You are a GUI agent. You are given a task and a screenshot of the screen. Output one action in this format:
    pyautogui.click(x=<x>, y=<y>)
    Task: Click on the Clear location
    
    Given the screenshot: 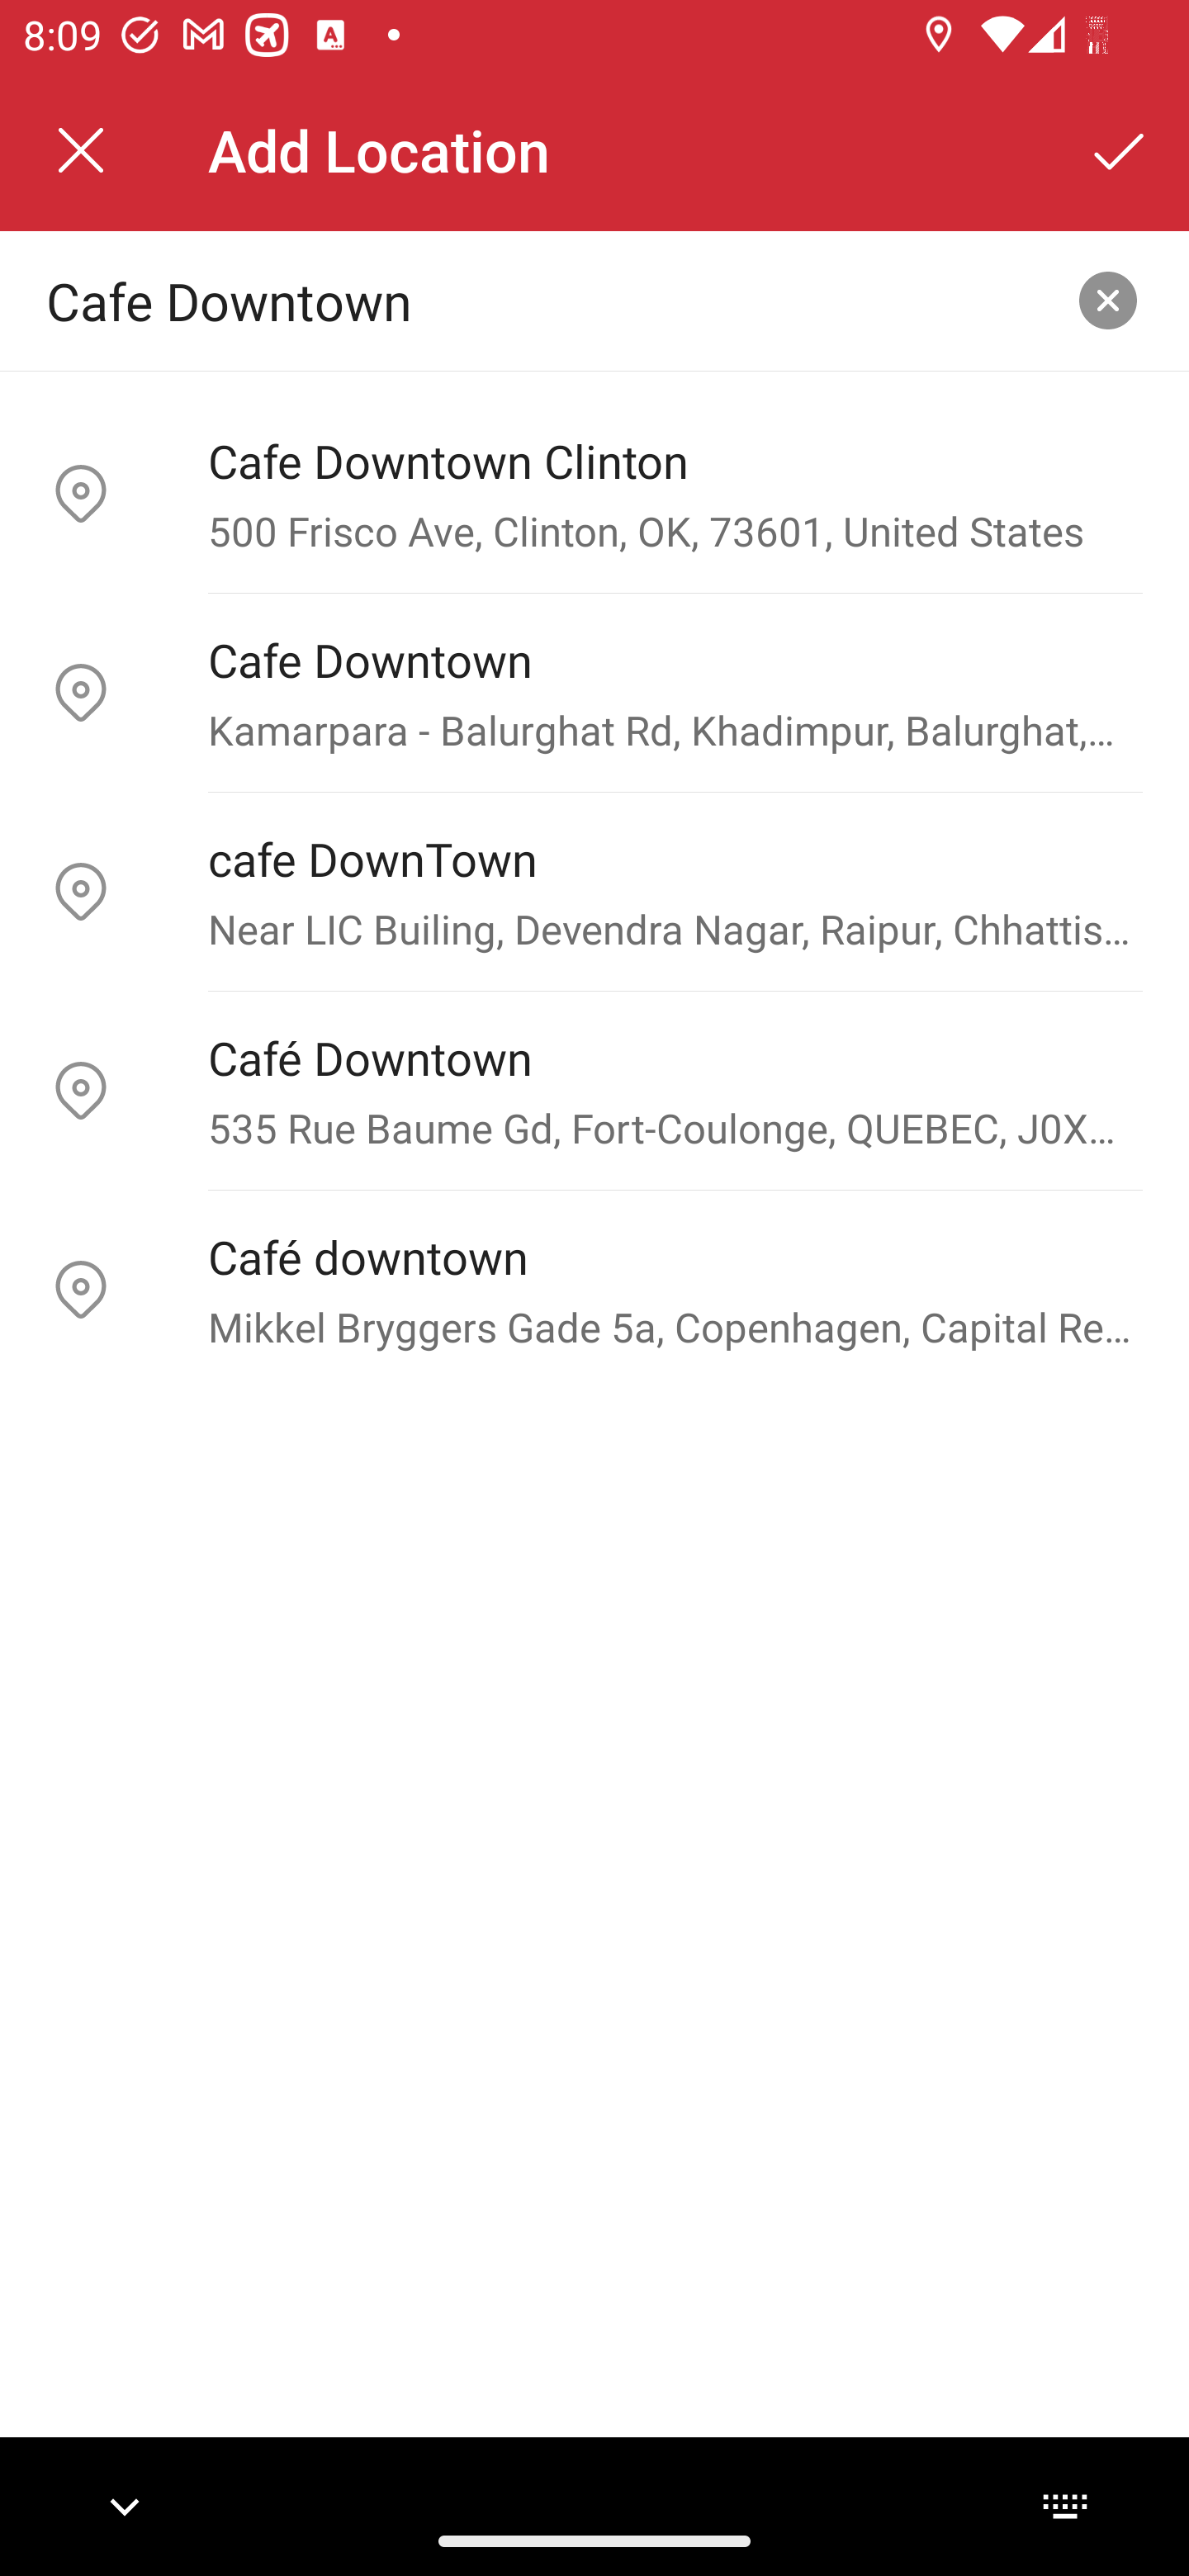 What is the action you would take?
    pyautogui.click(x=1108, y=301)
    